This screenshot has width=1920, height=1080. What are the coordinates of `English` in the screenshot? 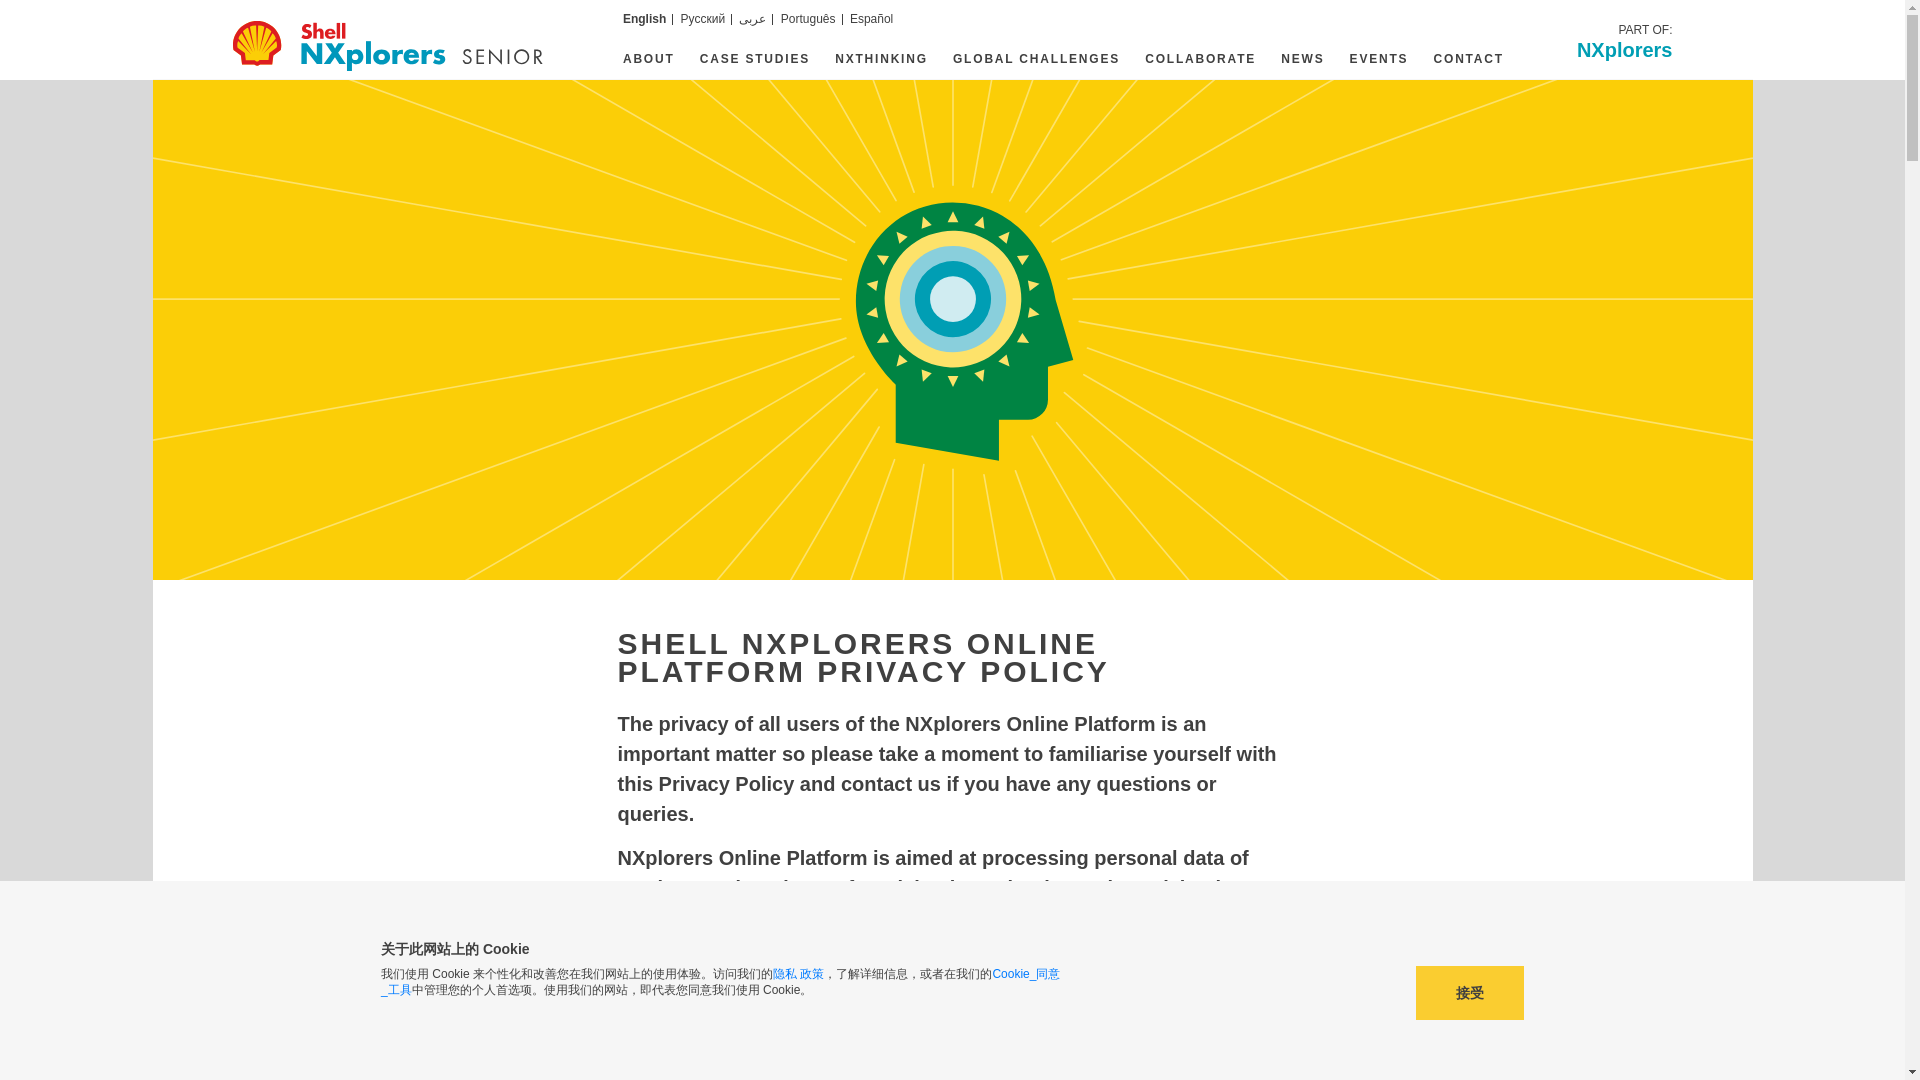 It's located at (648, 19).